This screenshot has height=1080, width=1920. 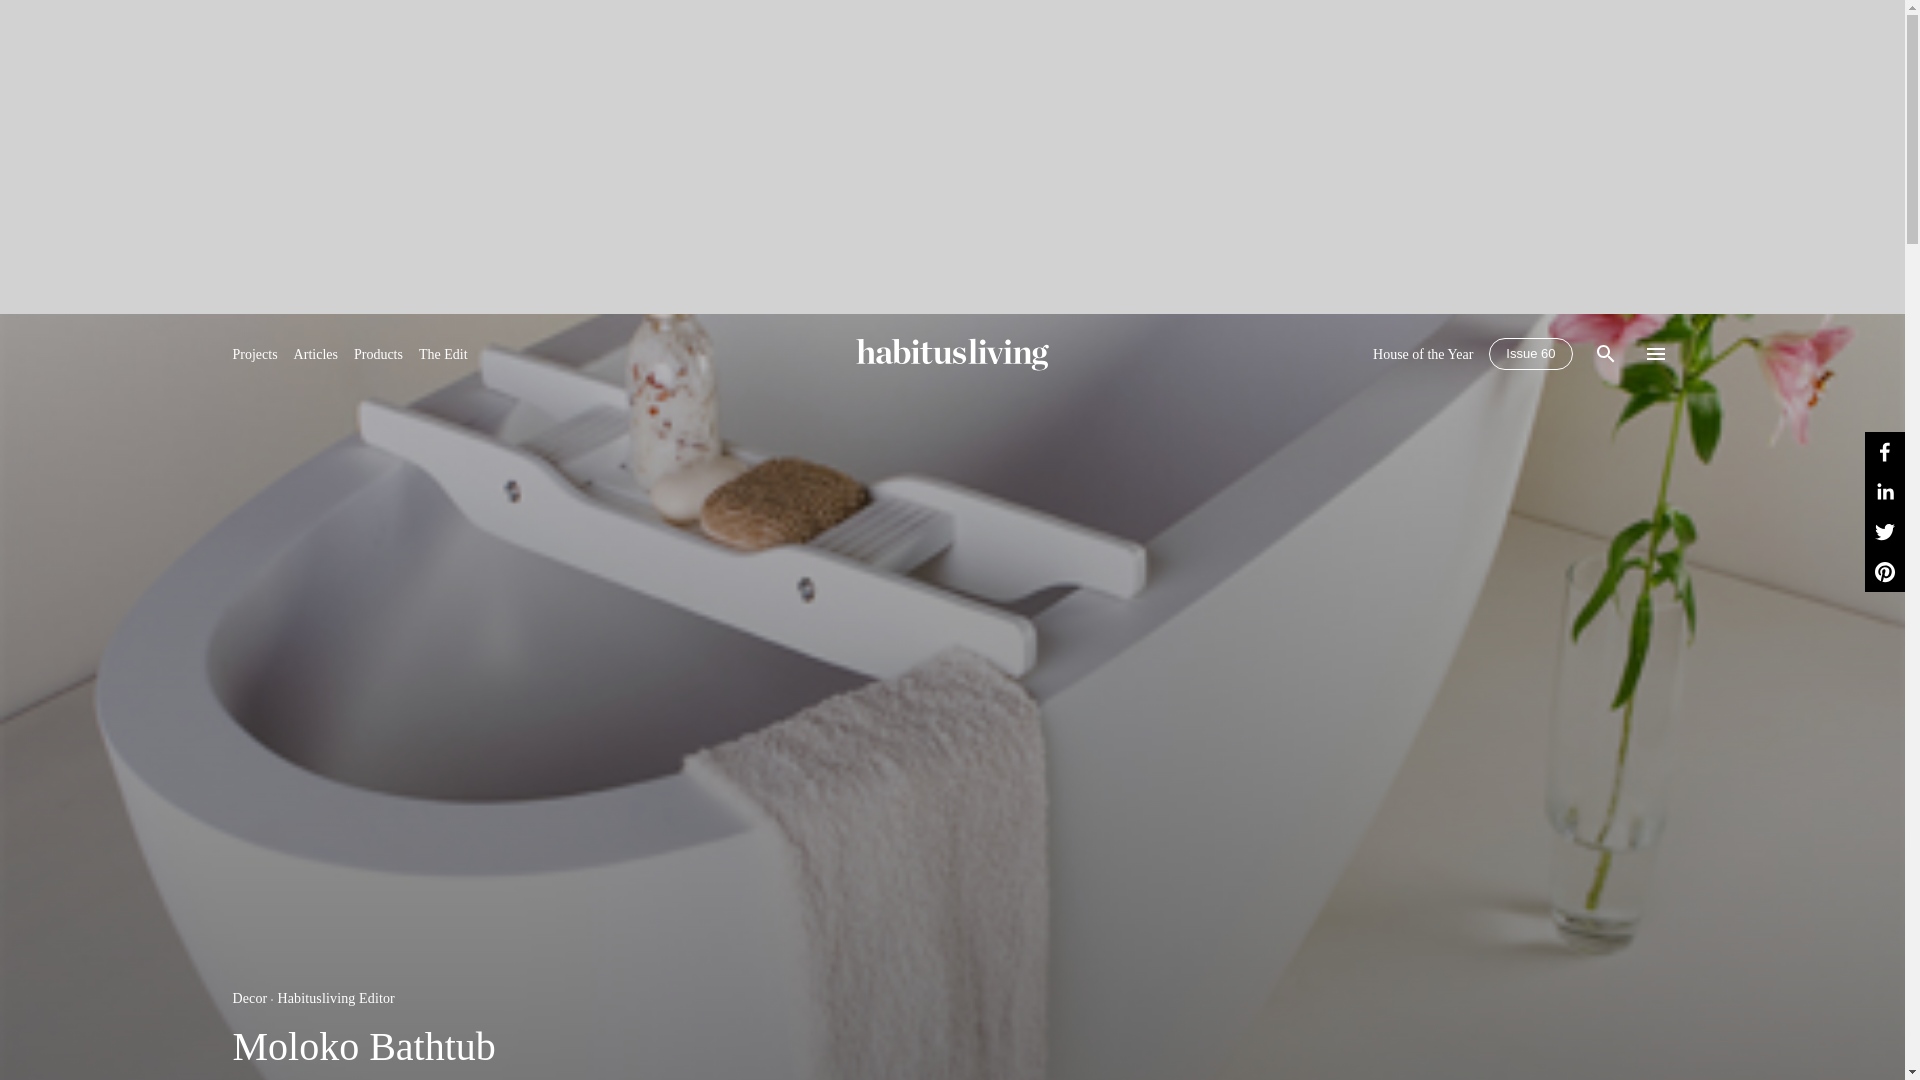 What do you see at coordinates (315, 354) in the screenshot?
I see `Articles` at bounding box center [315, 354].